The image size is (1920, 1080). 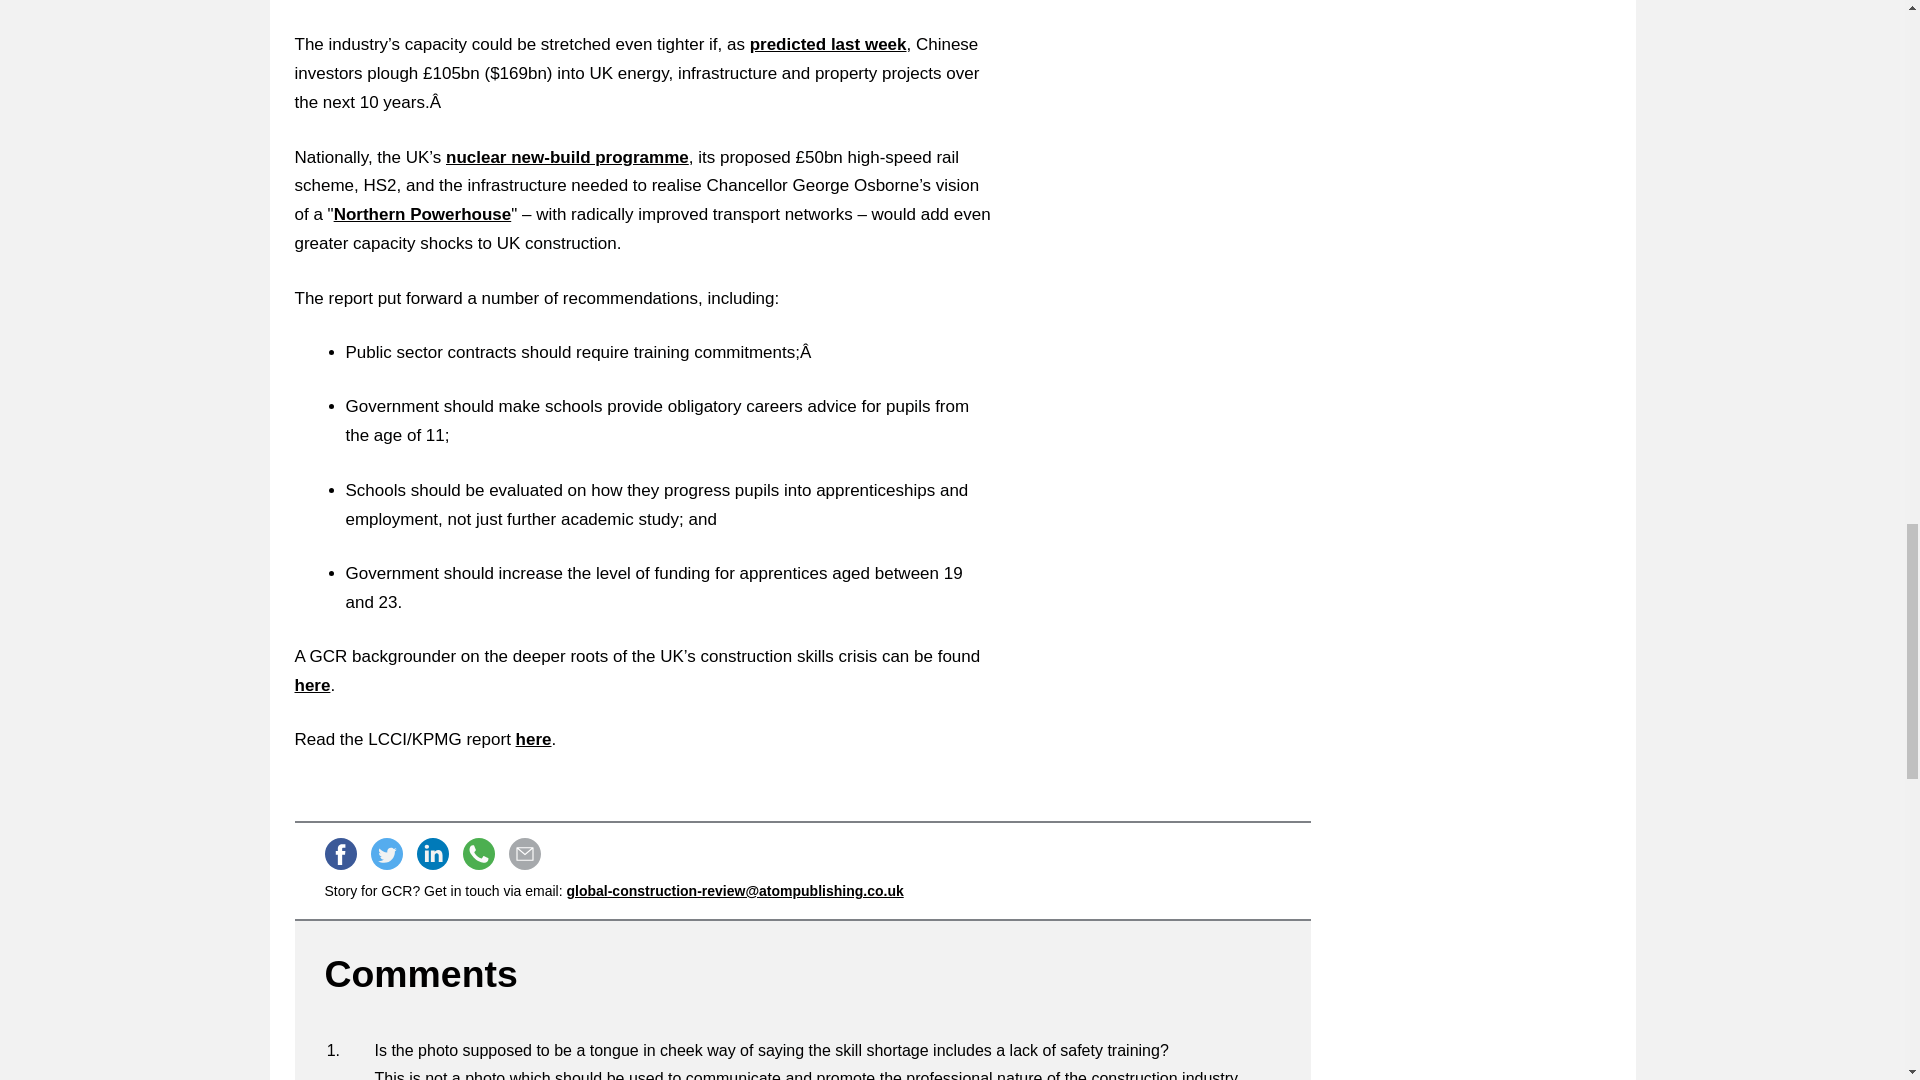 What do you see at coordinates (478, 854) in the screenshot?
I see `Share on WhatsApp` at bounding box center [478, 854].